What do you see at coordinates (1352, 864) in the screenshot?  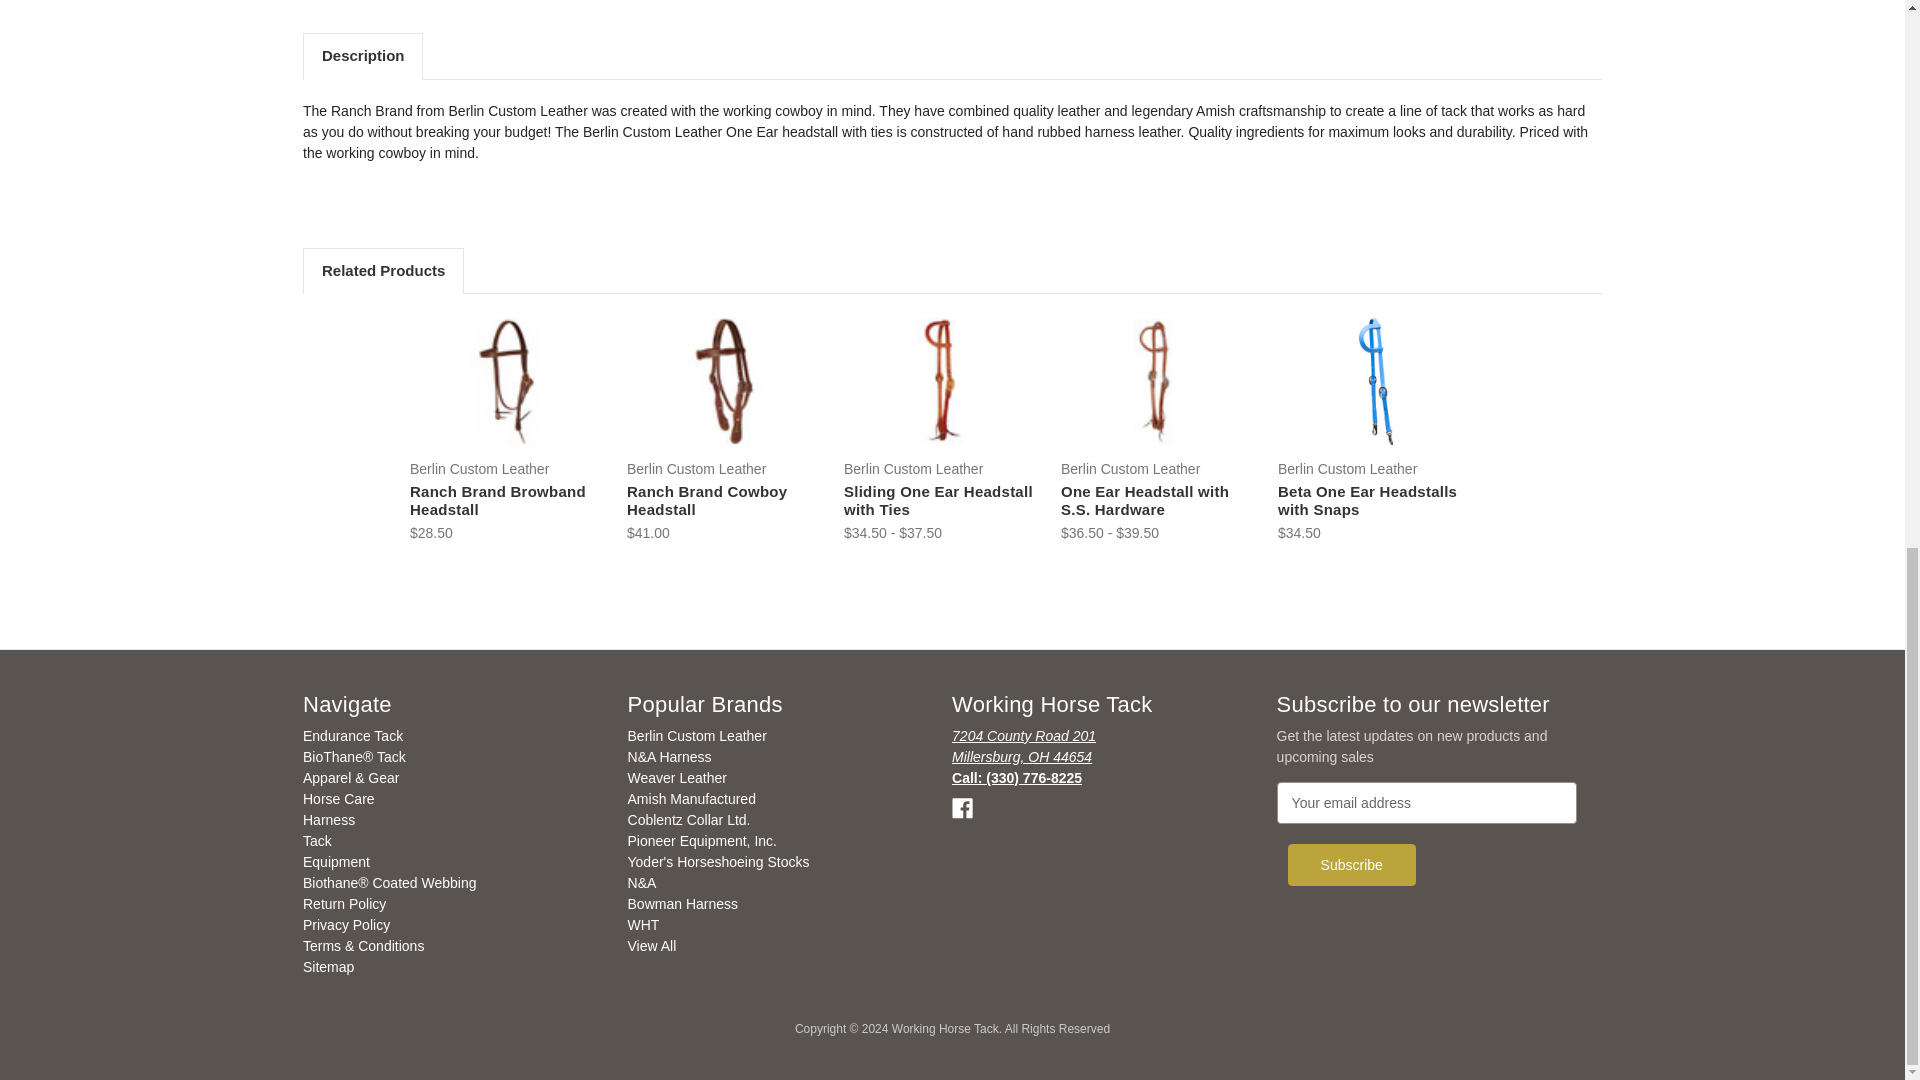 I see `Subscribe` at bounding box center [1352, 864].